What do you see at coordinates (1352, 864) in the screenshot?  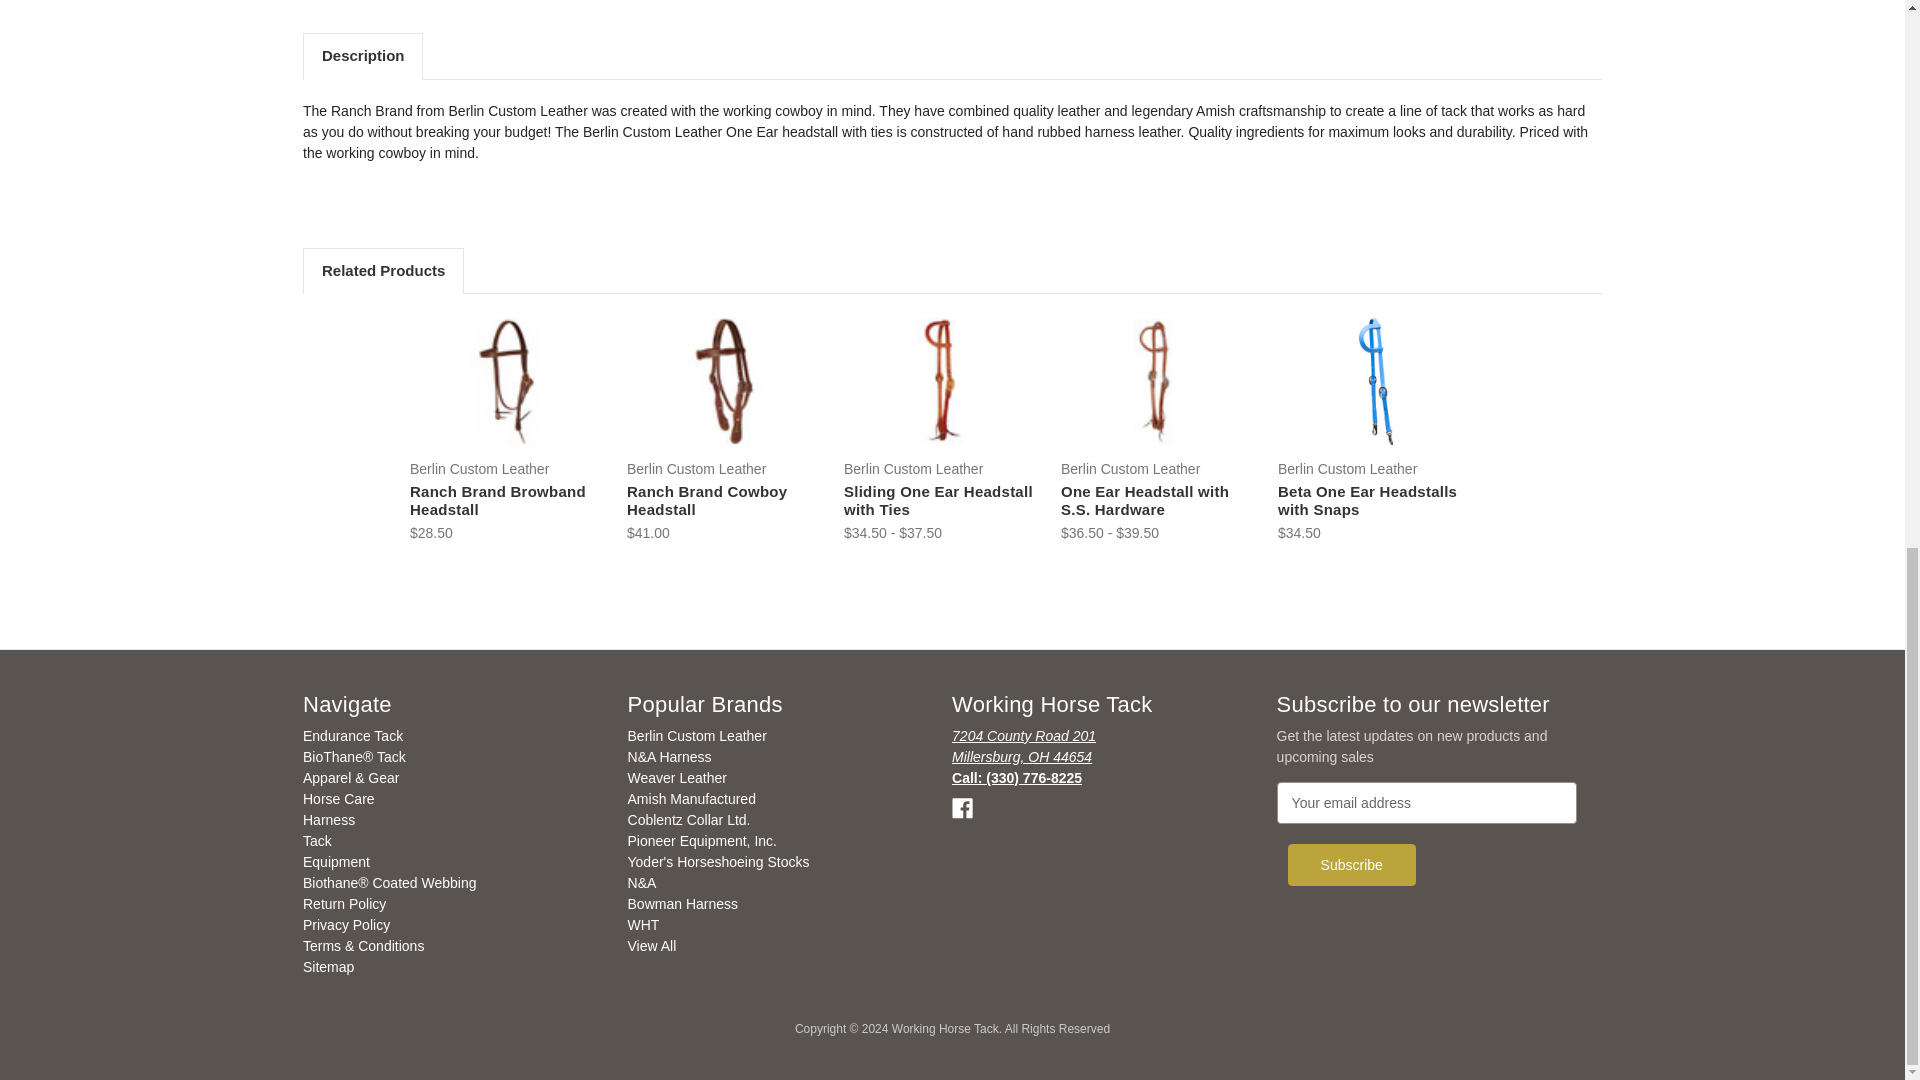 I see `Subscribe` at bounding box center [1352, 864].